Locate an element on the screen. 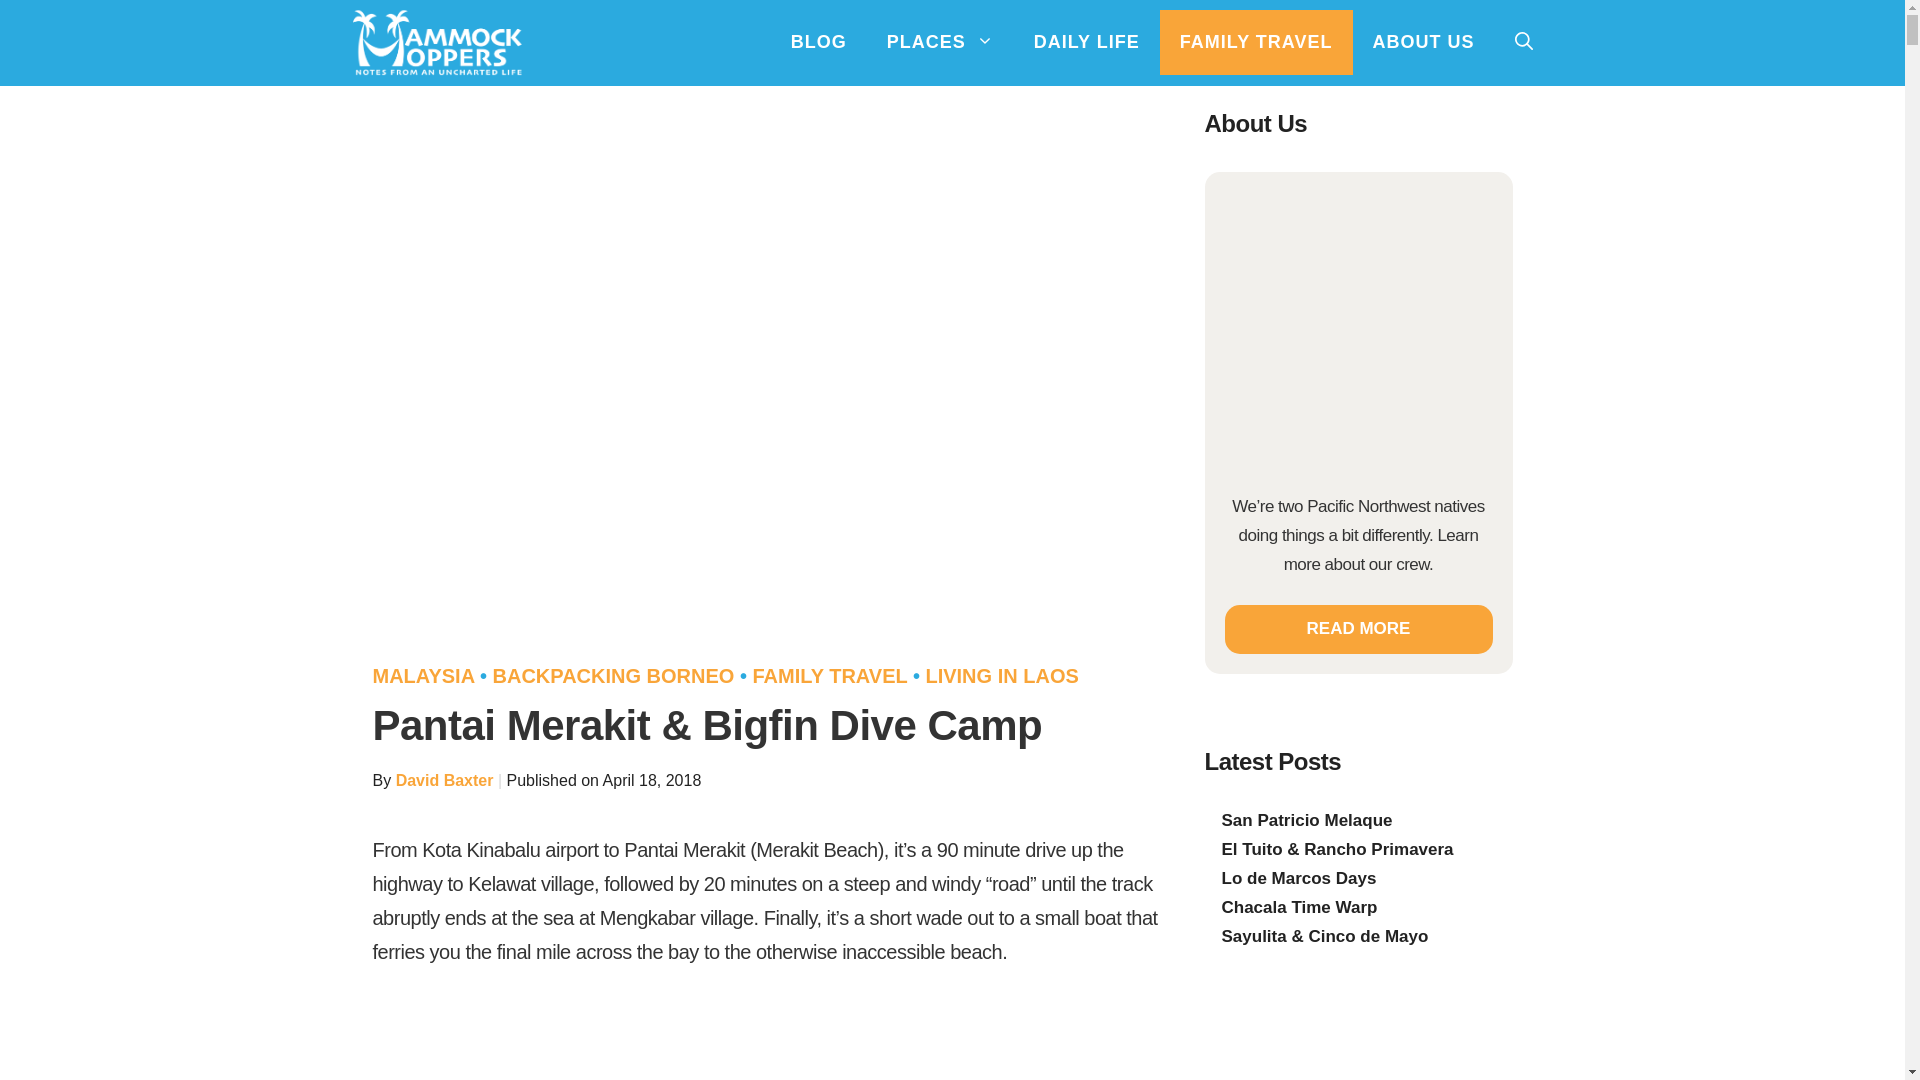 Image resolution: width=1920 pixels, height=1080 pixels. View all posts by David Baxter is located at coordinates (444, 780).